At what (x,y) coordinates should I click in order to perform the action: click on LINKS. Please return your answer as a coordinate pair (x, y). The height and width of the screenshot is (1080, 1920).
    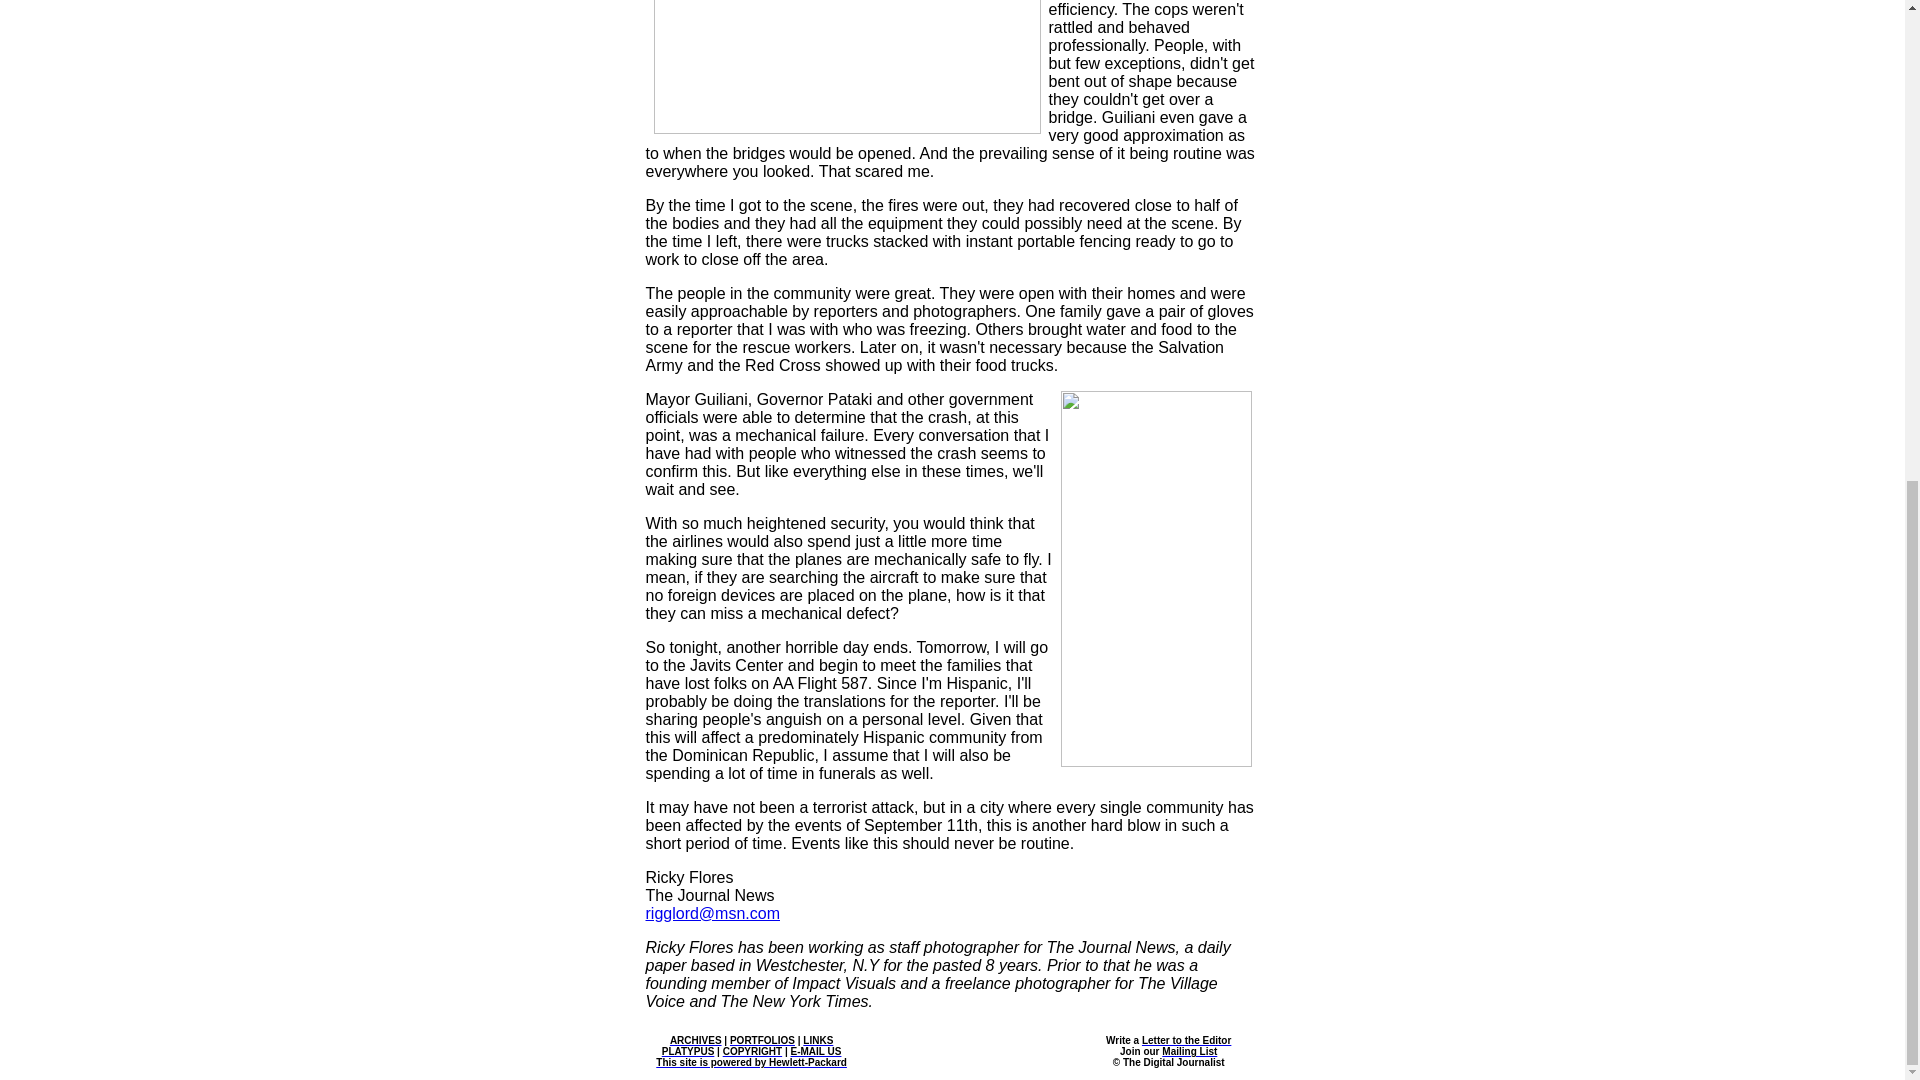
    Looking at the image, I should click on (818, 1040).